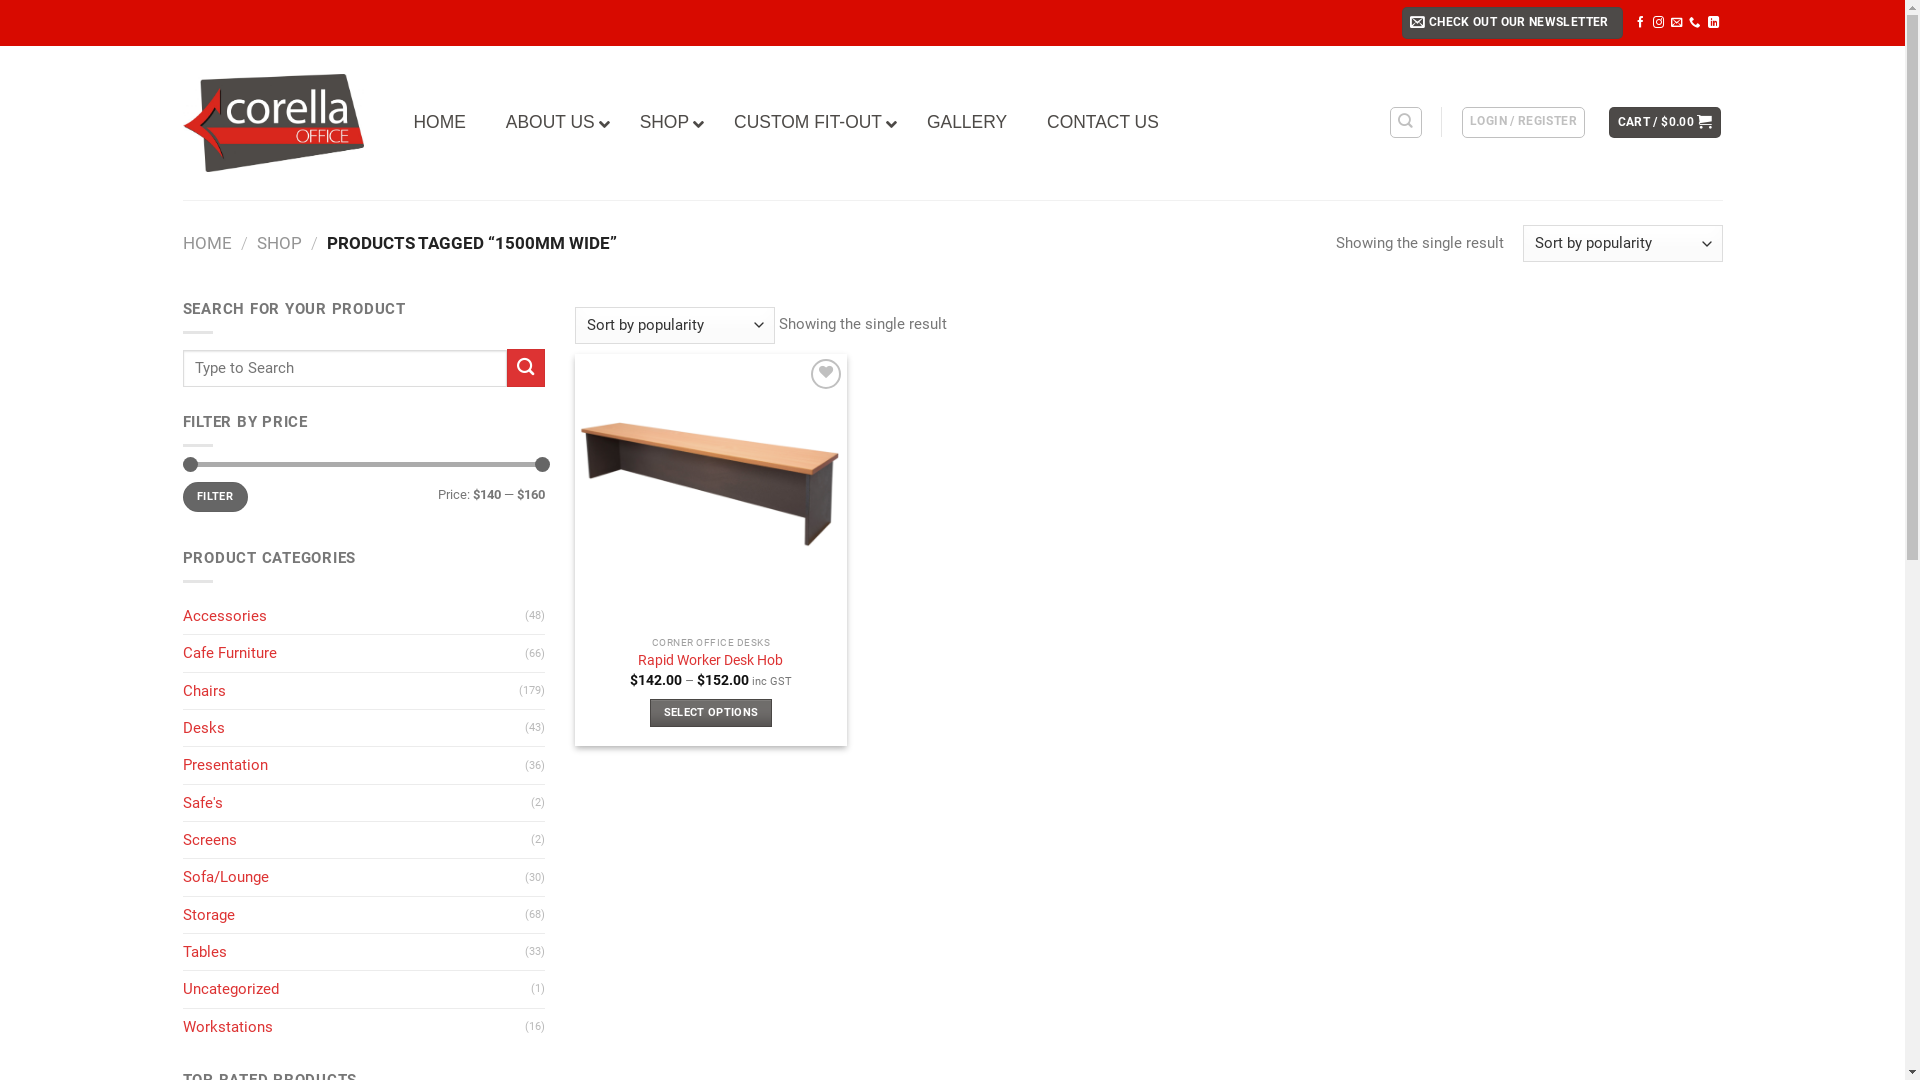 The height and width of the screenshot is (1080, 1920). I want to click on Screens, so click(356, 840).